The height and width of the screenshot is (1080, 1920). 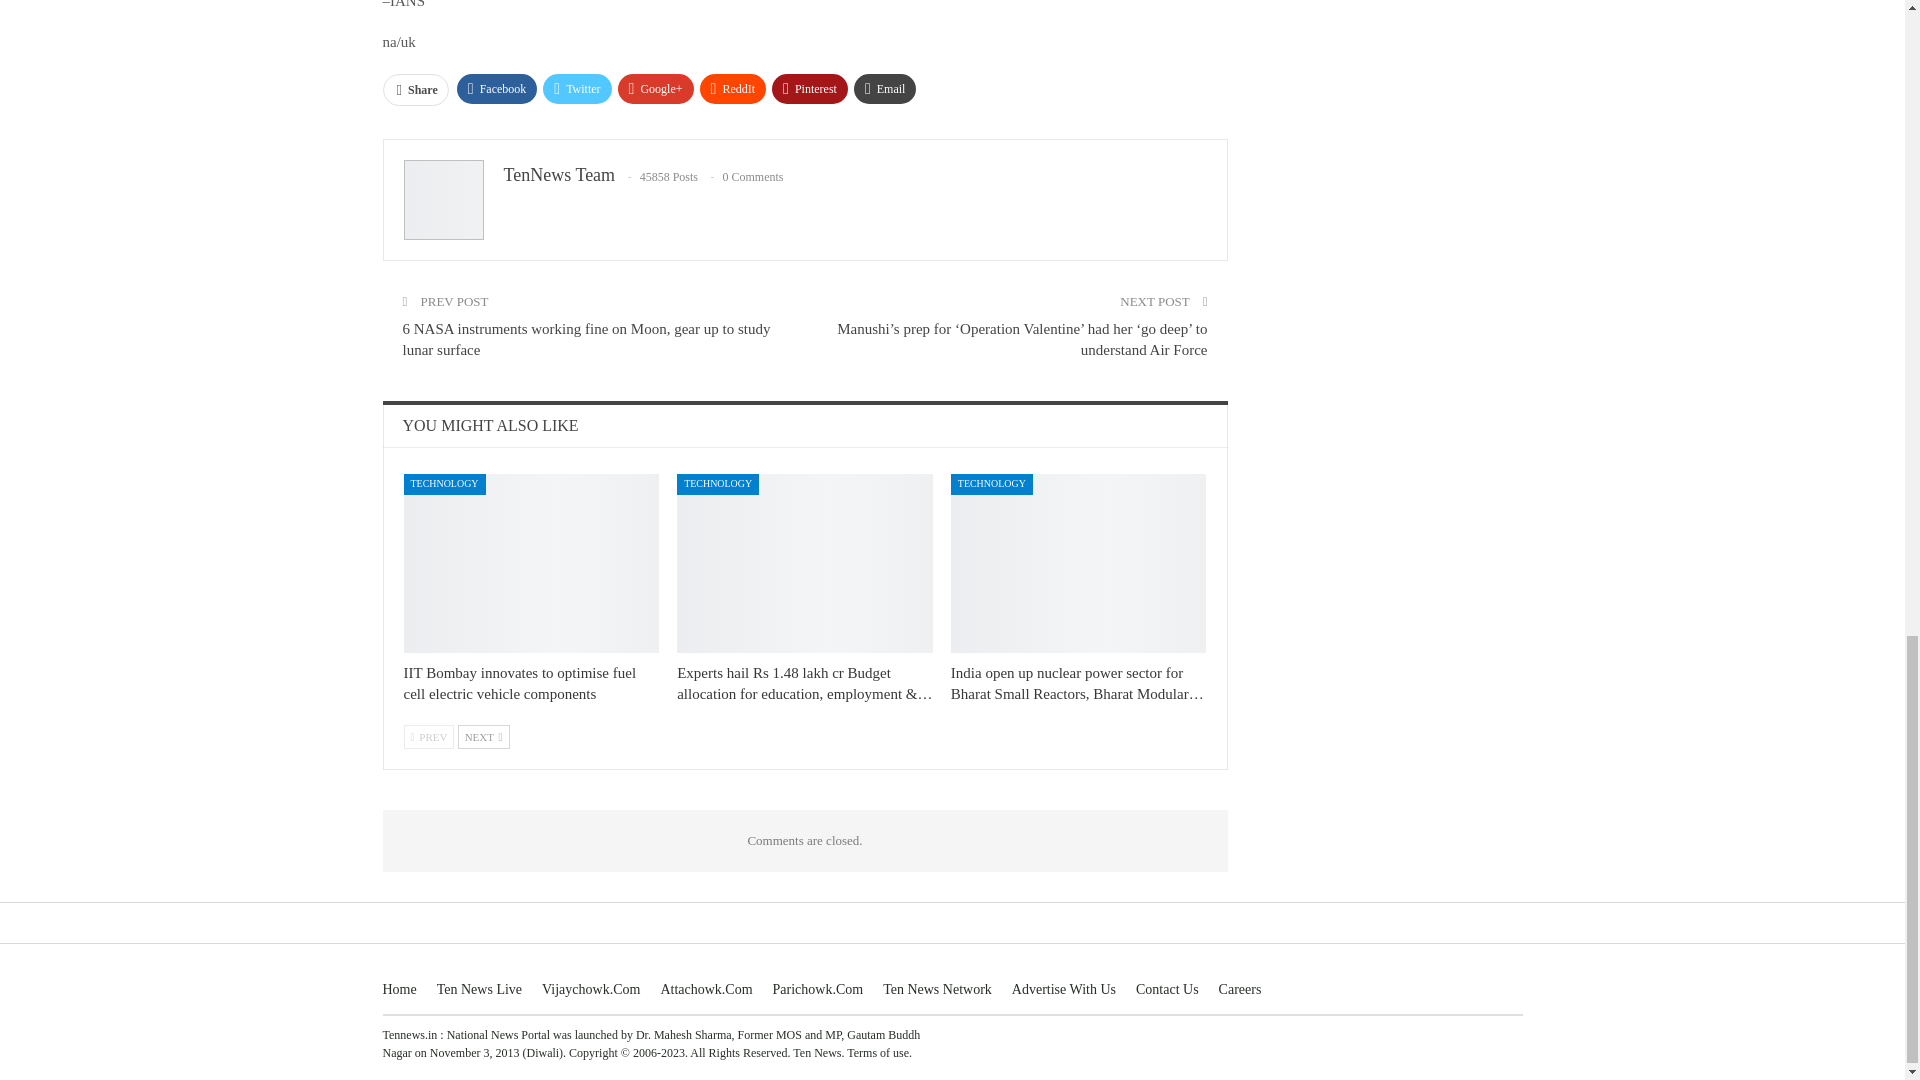 What do you see at coordinates (733, 88) in the screenshot?
I see `ReddIt` at bounding box center [733, 88].